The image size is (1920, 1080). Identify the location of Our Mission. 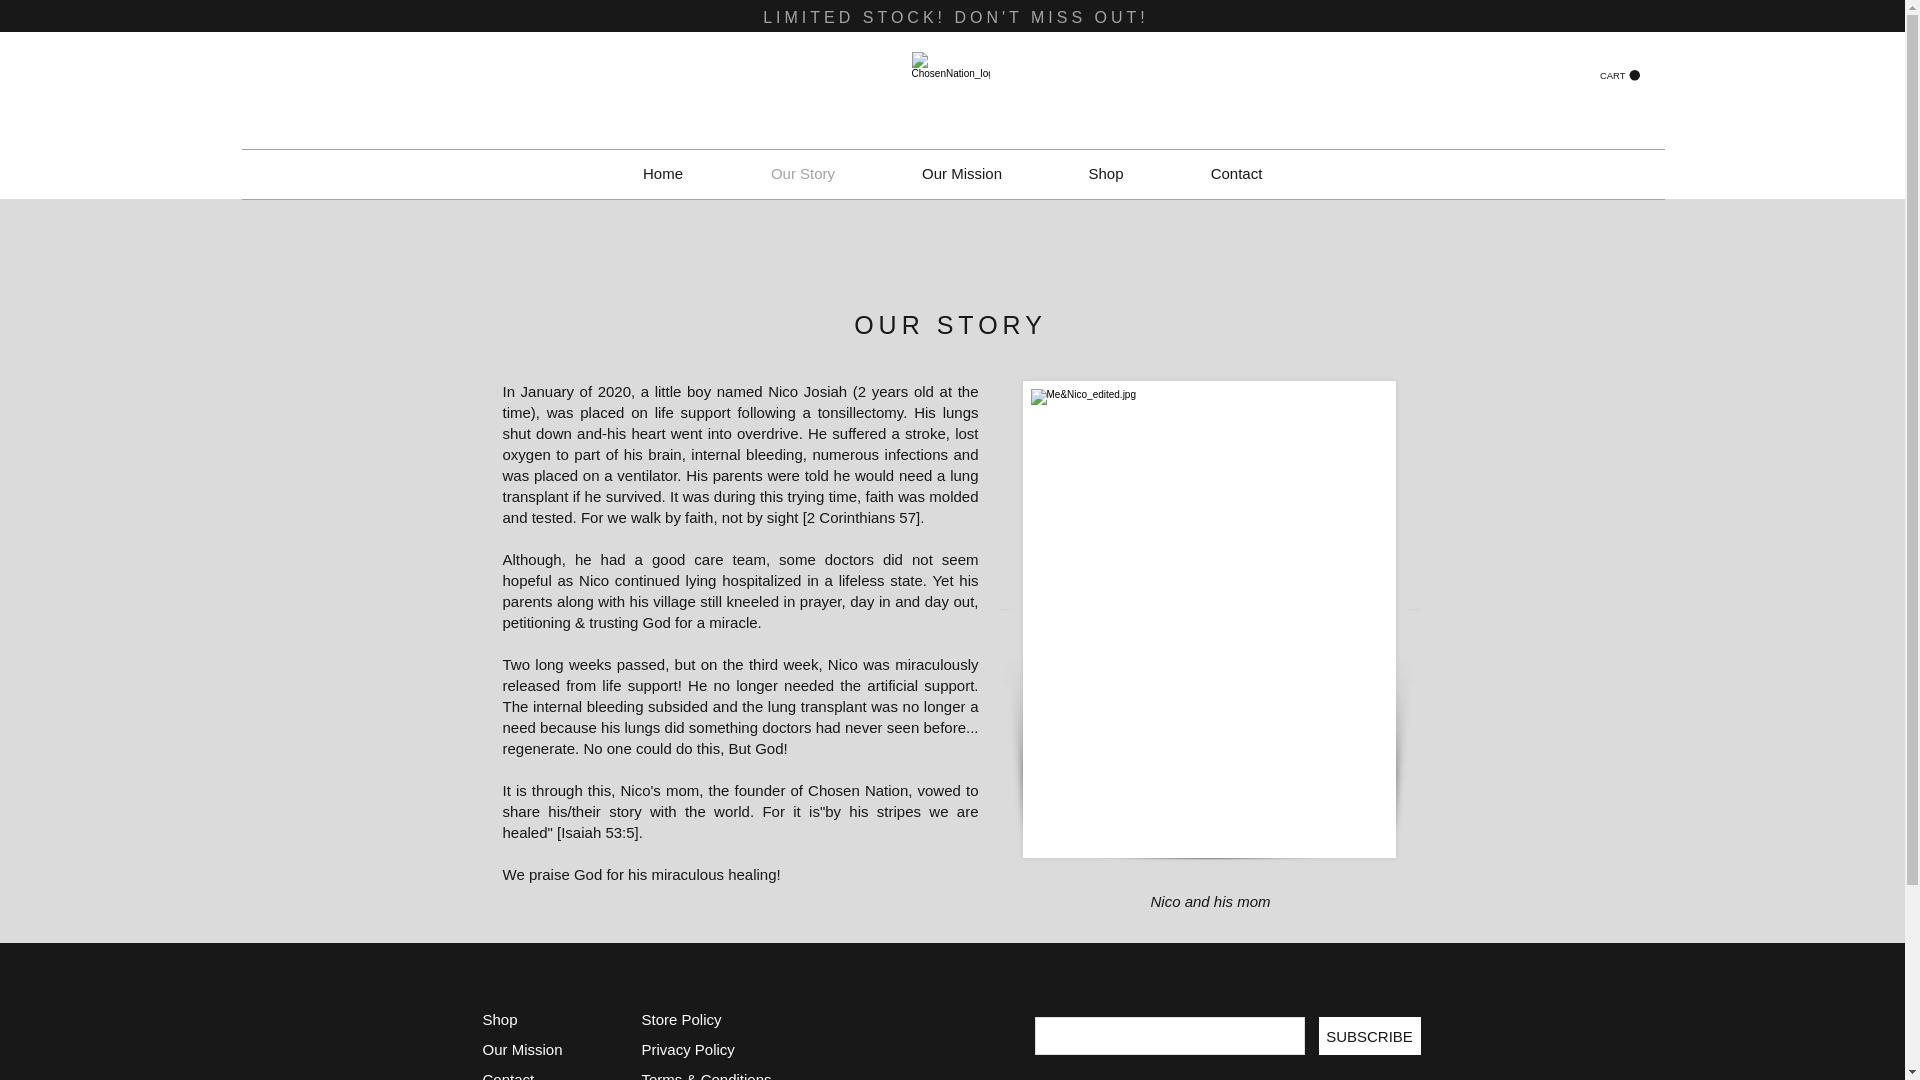
(522, 1050).